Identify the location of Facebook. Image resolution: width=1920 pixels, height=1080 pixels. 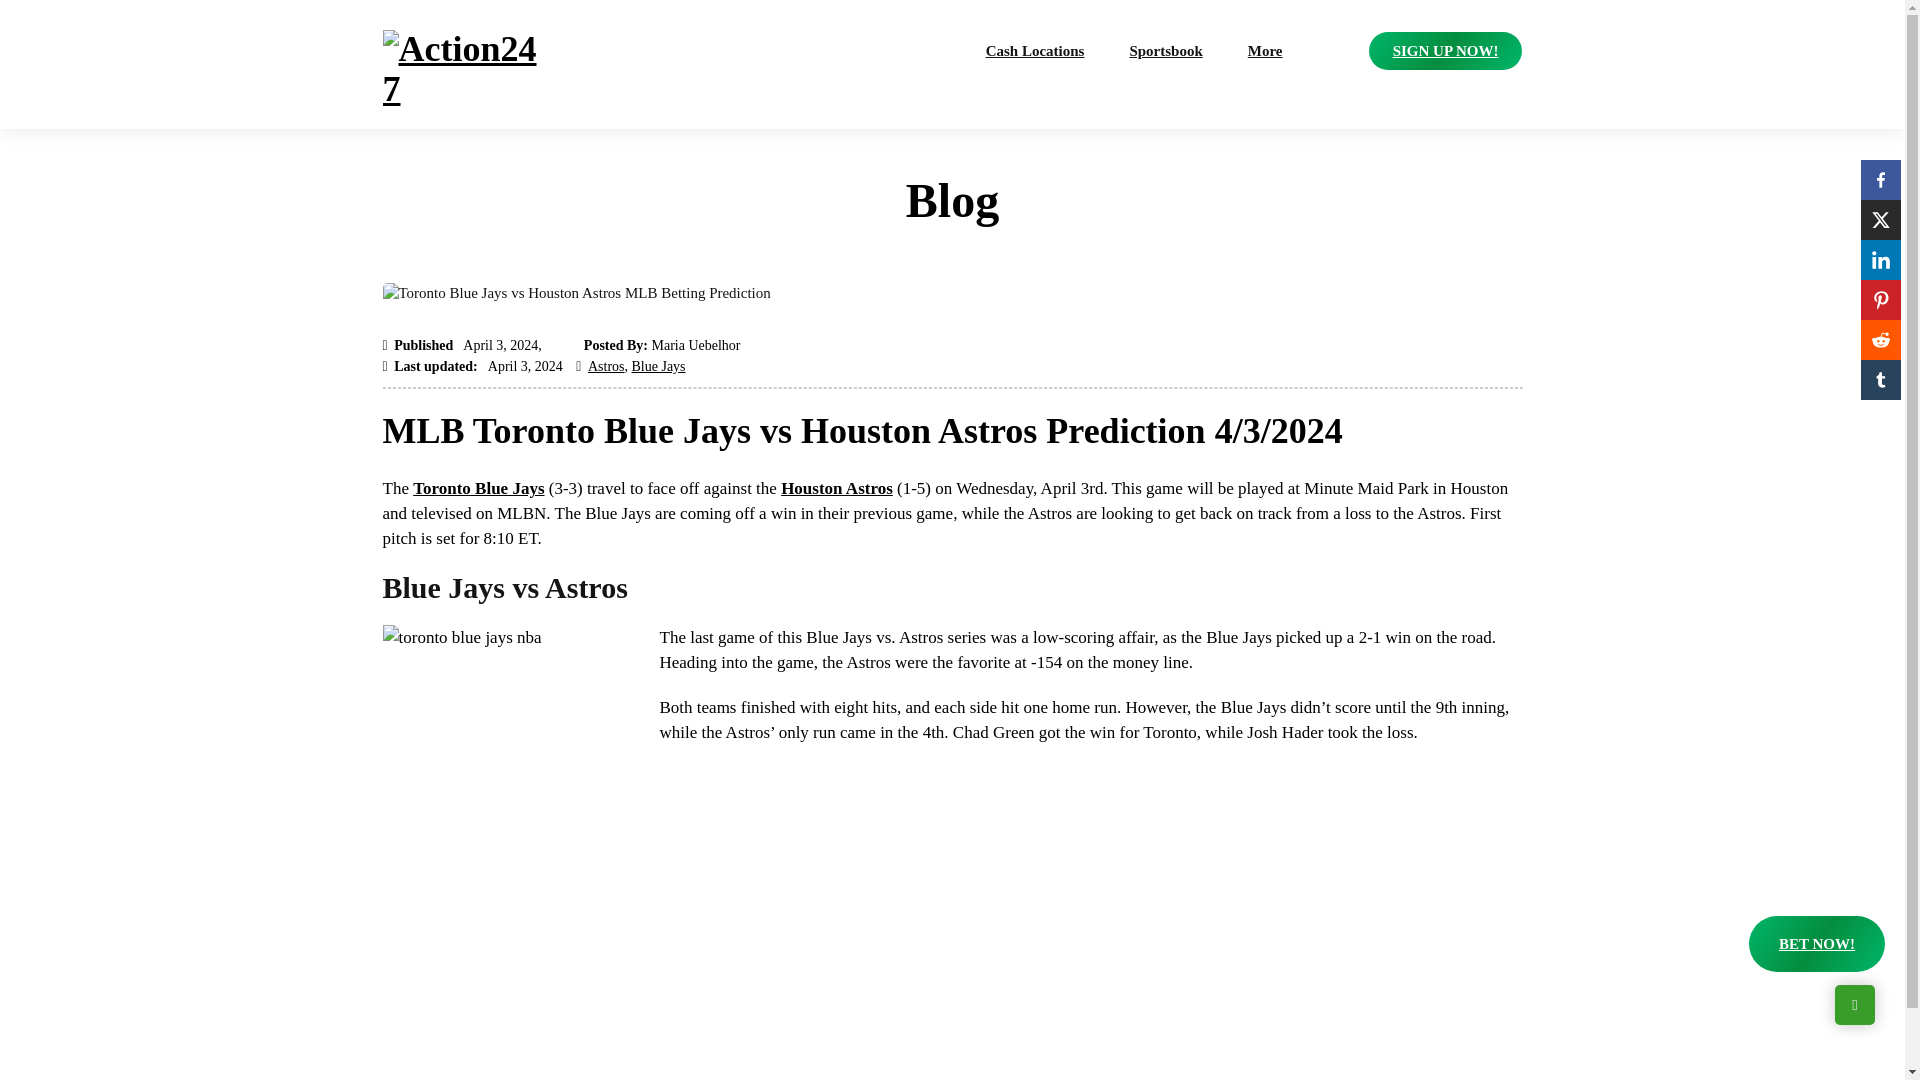
(1880, 179).